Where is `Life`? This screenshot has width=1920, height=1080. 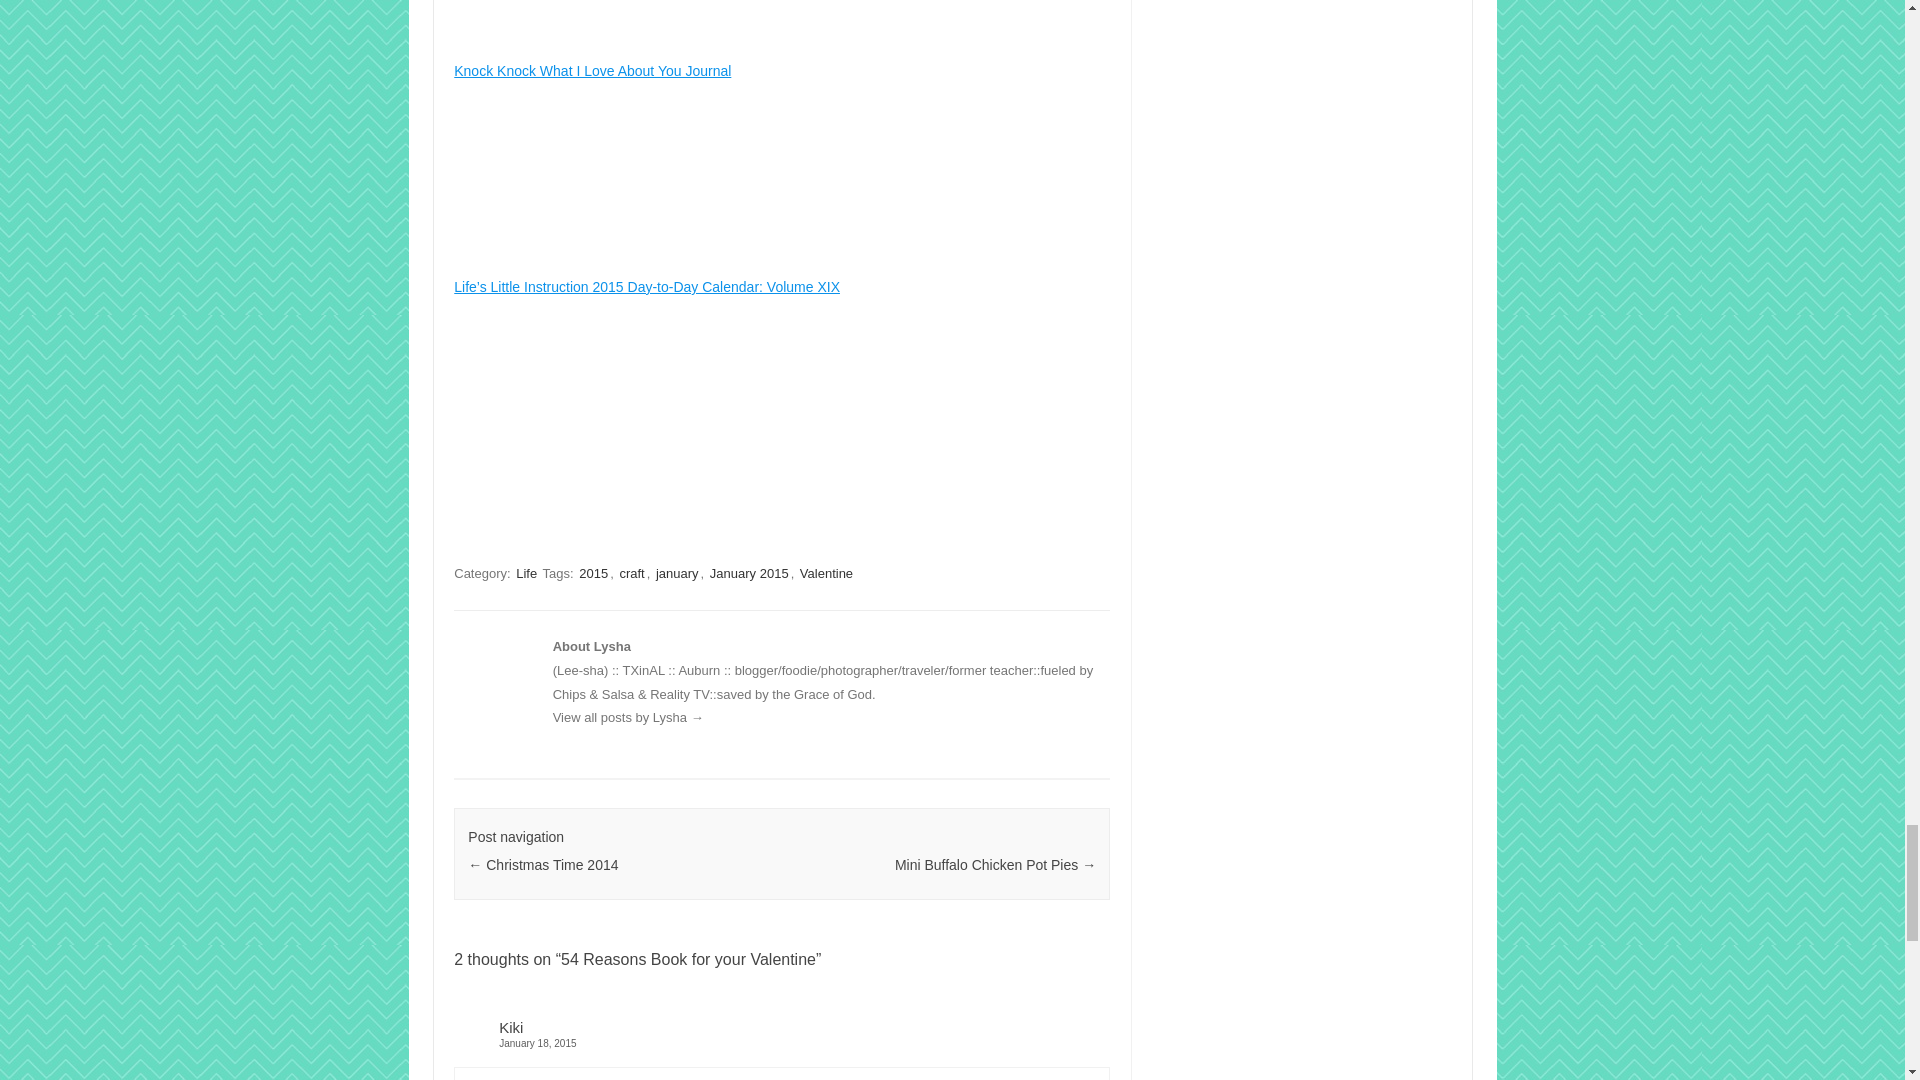
Life is located at coordinates (526, 573).